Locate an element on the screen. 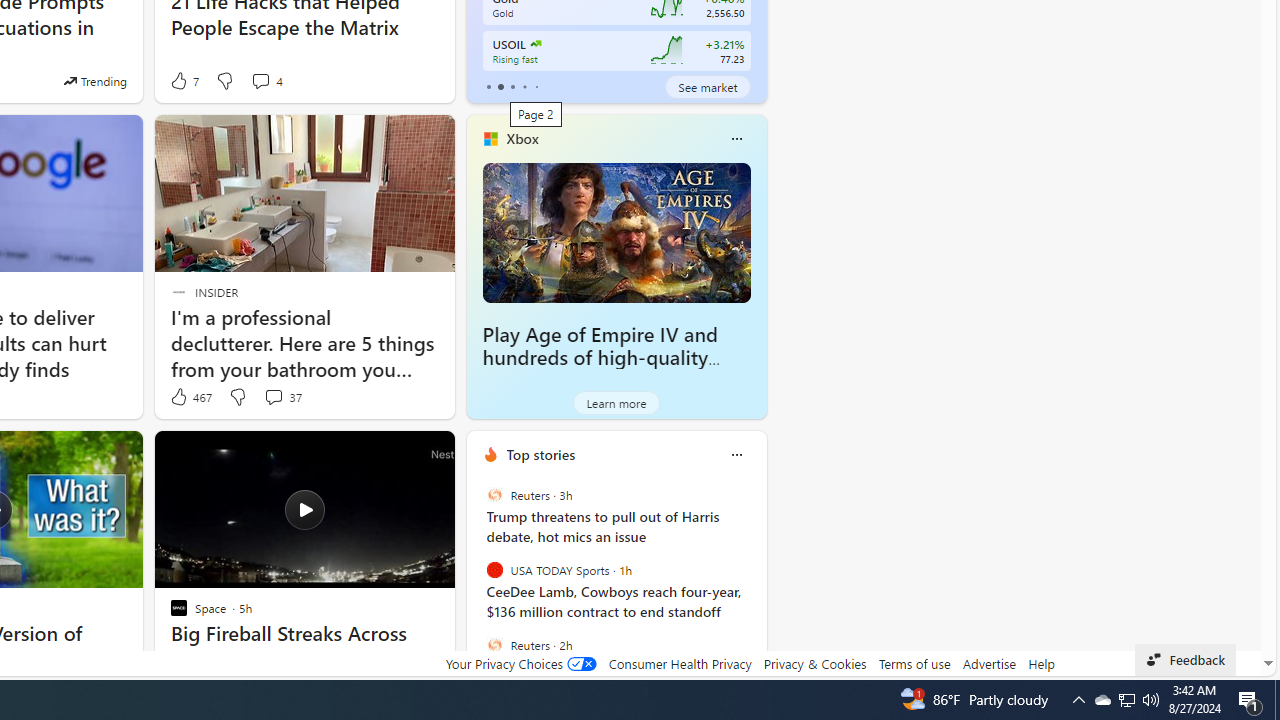 The width and height of the screenshot is (1280, 720). View comments 37 Comment is located at coordinates (273, 396).